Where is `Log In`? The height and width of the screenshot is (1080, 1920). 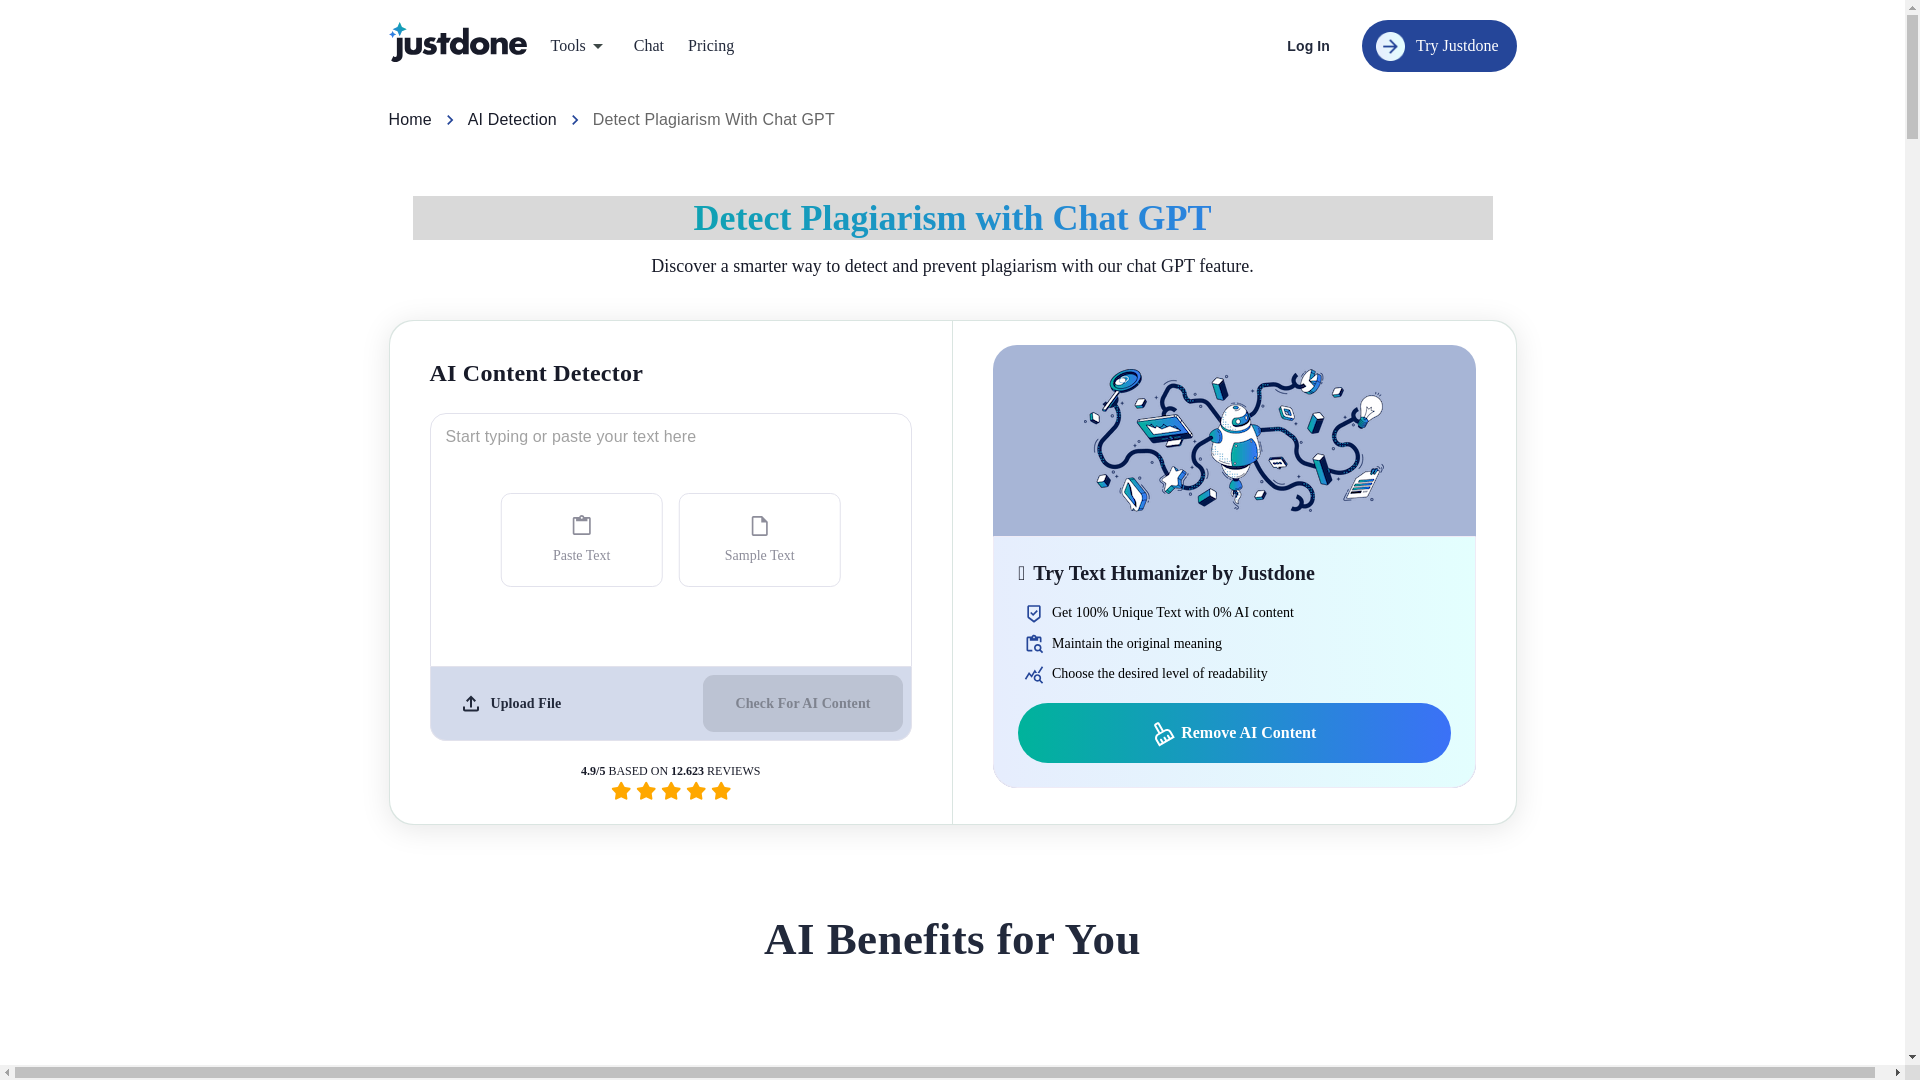 Log In is located at coordinates (1308, 46).